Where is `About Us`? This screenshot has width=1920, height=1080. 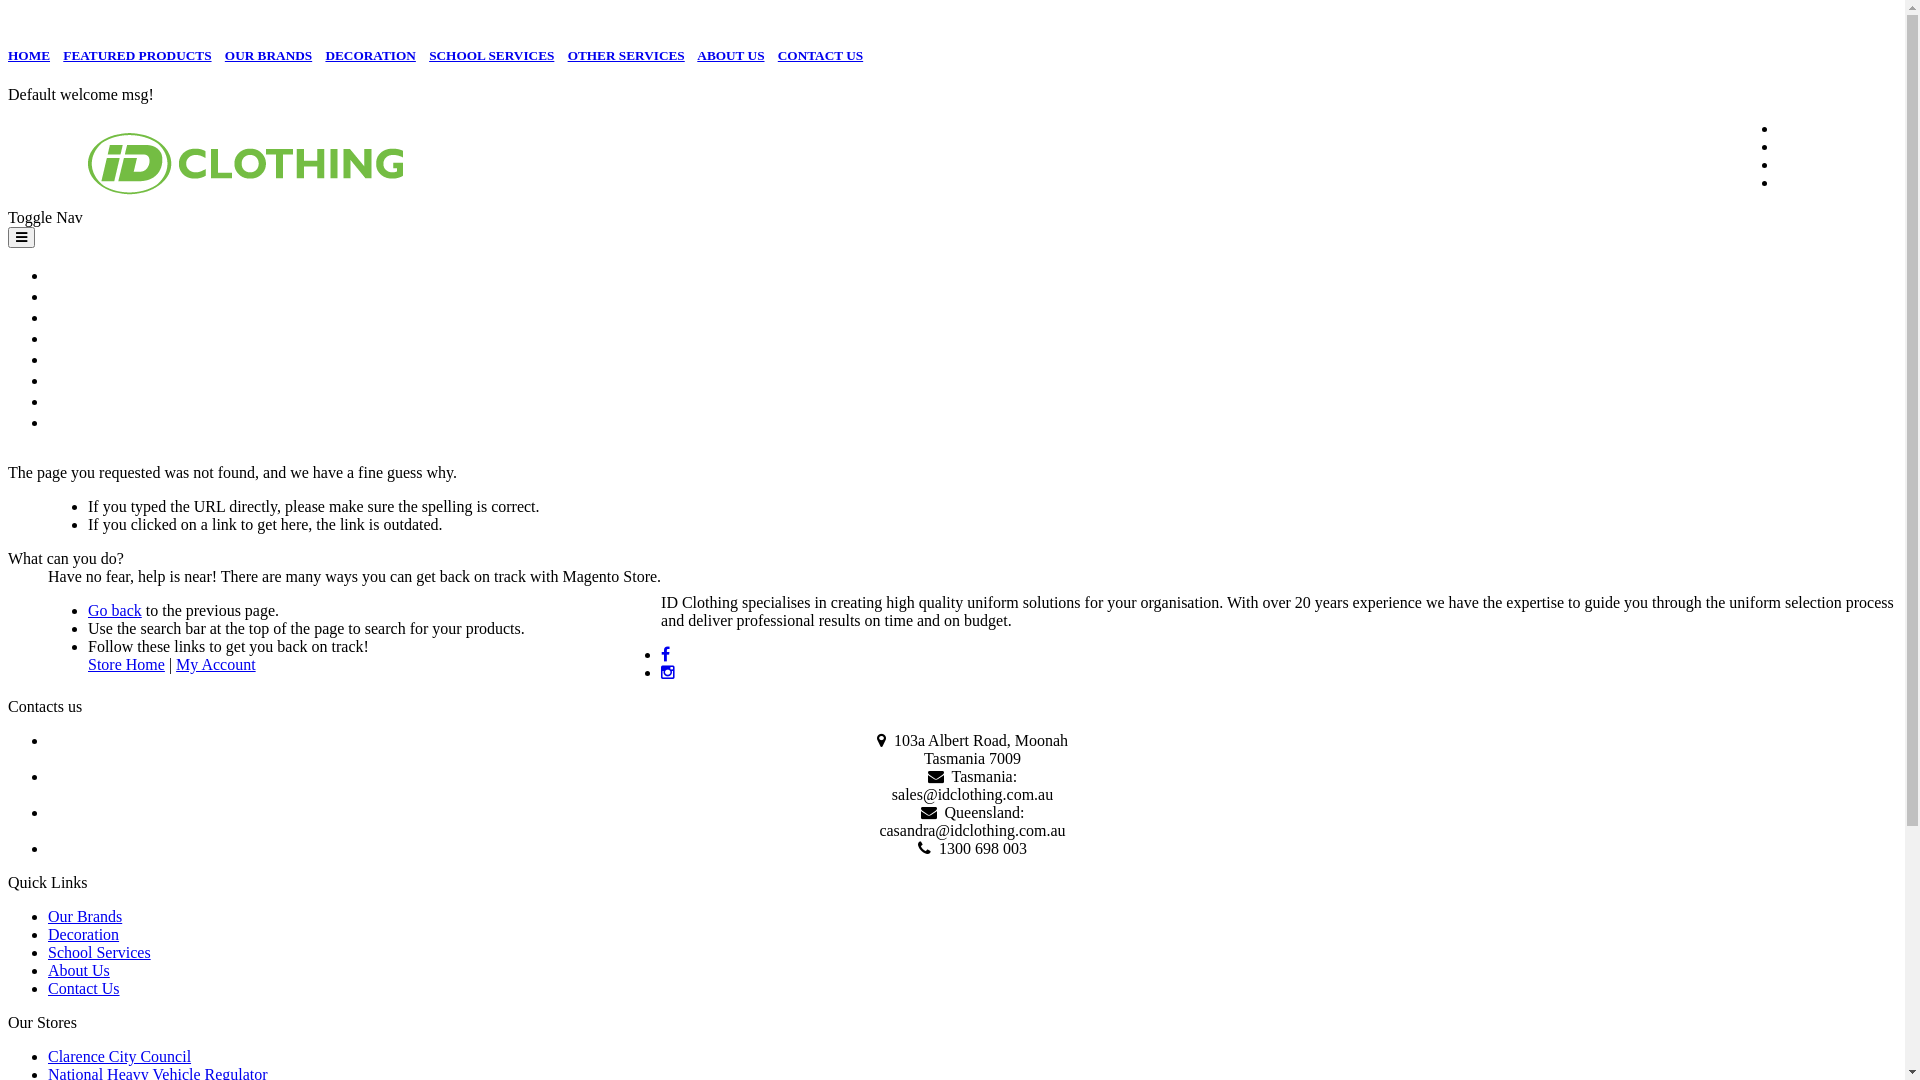 About Us is located at coordinates (79, 970).